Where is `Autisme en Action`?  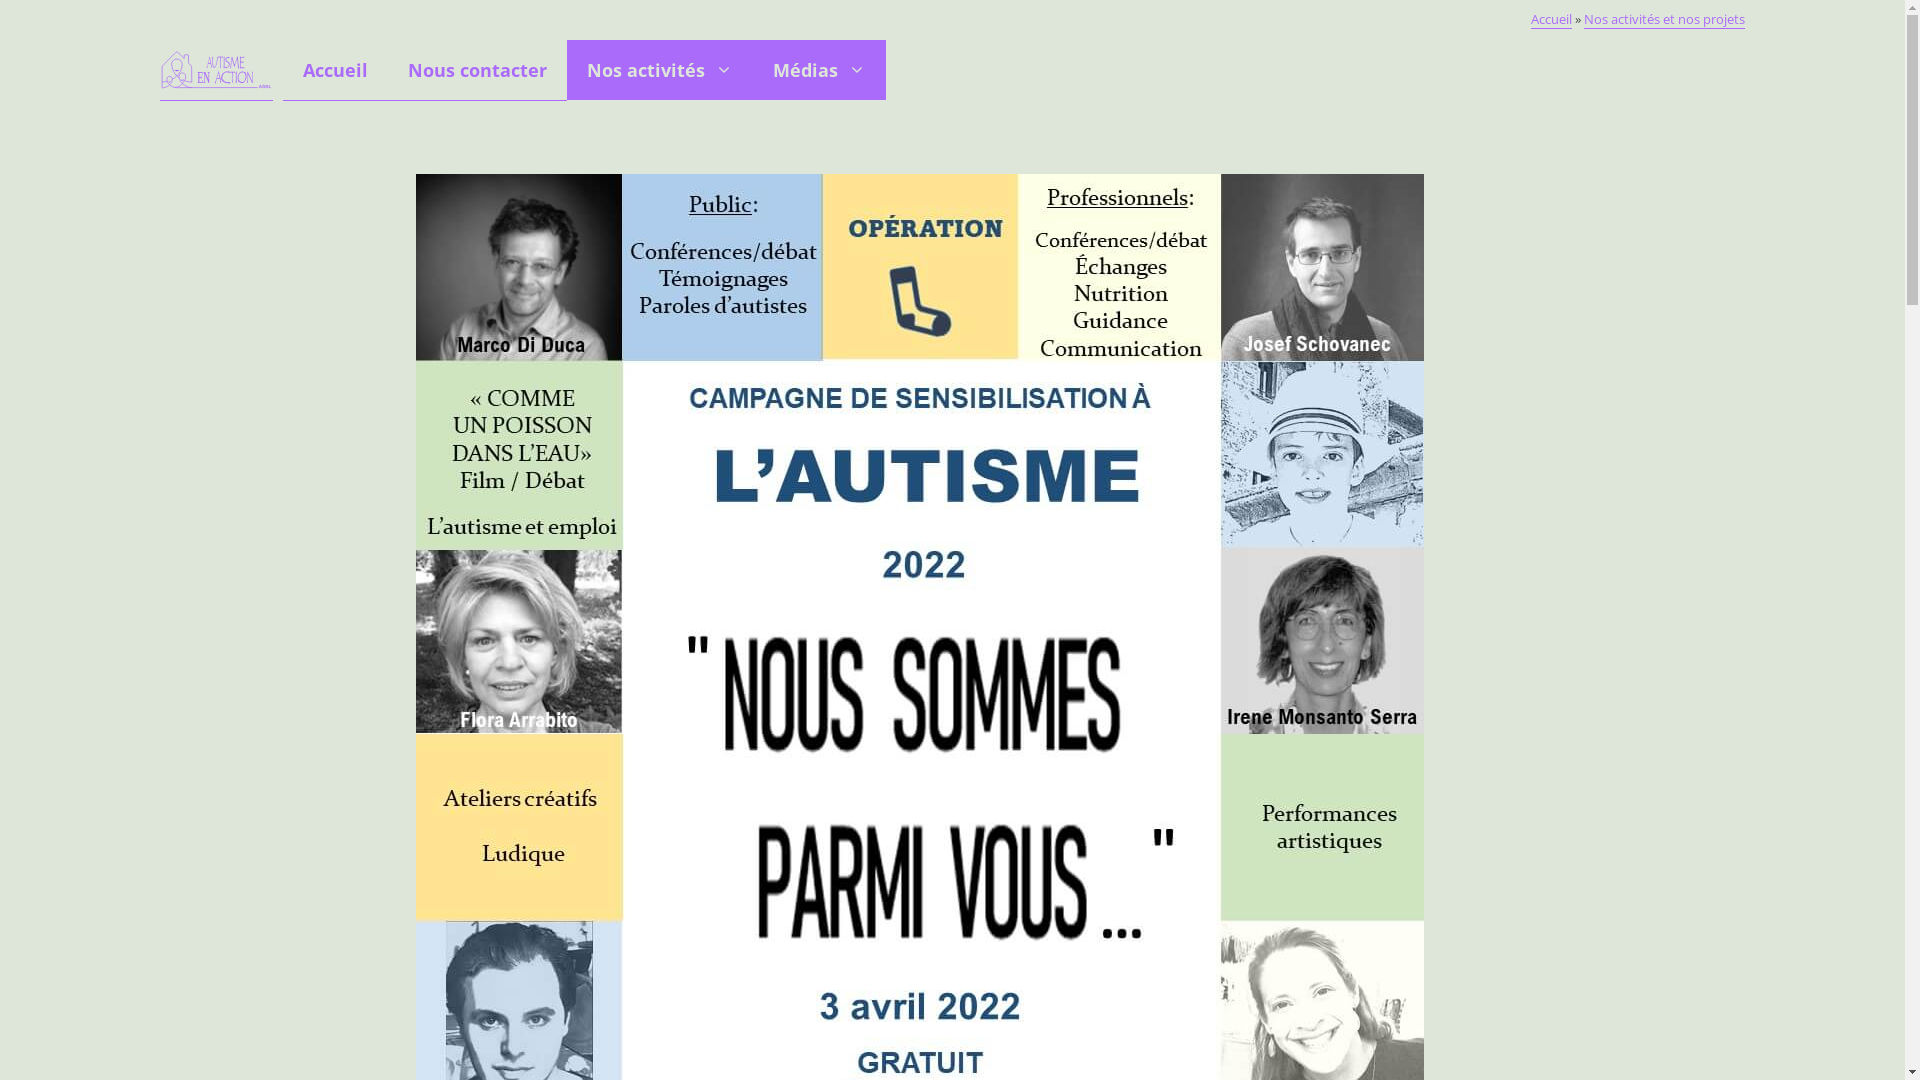 Autisme en Action is located at coordinates (216, 70).